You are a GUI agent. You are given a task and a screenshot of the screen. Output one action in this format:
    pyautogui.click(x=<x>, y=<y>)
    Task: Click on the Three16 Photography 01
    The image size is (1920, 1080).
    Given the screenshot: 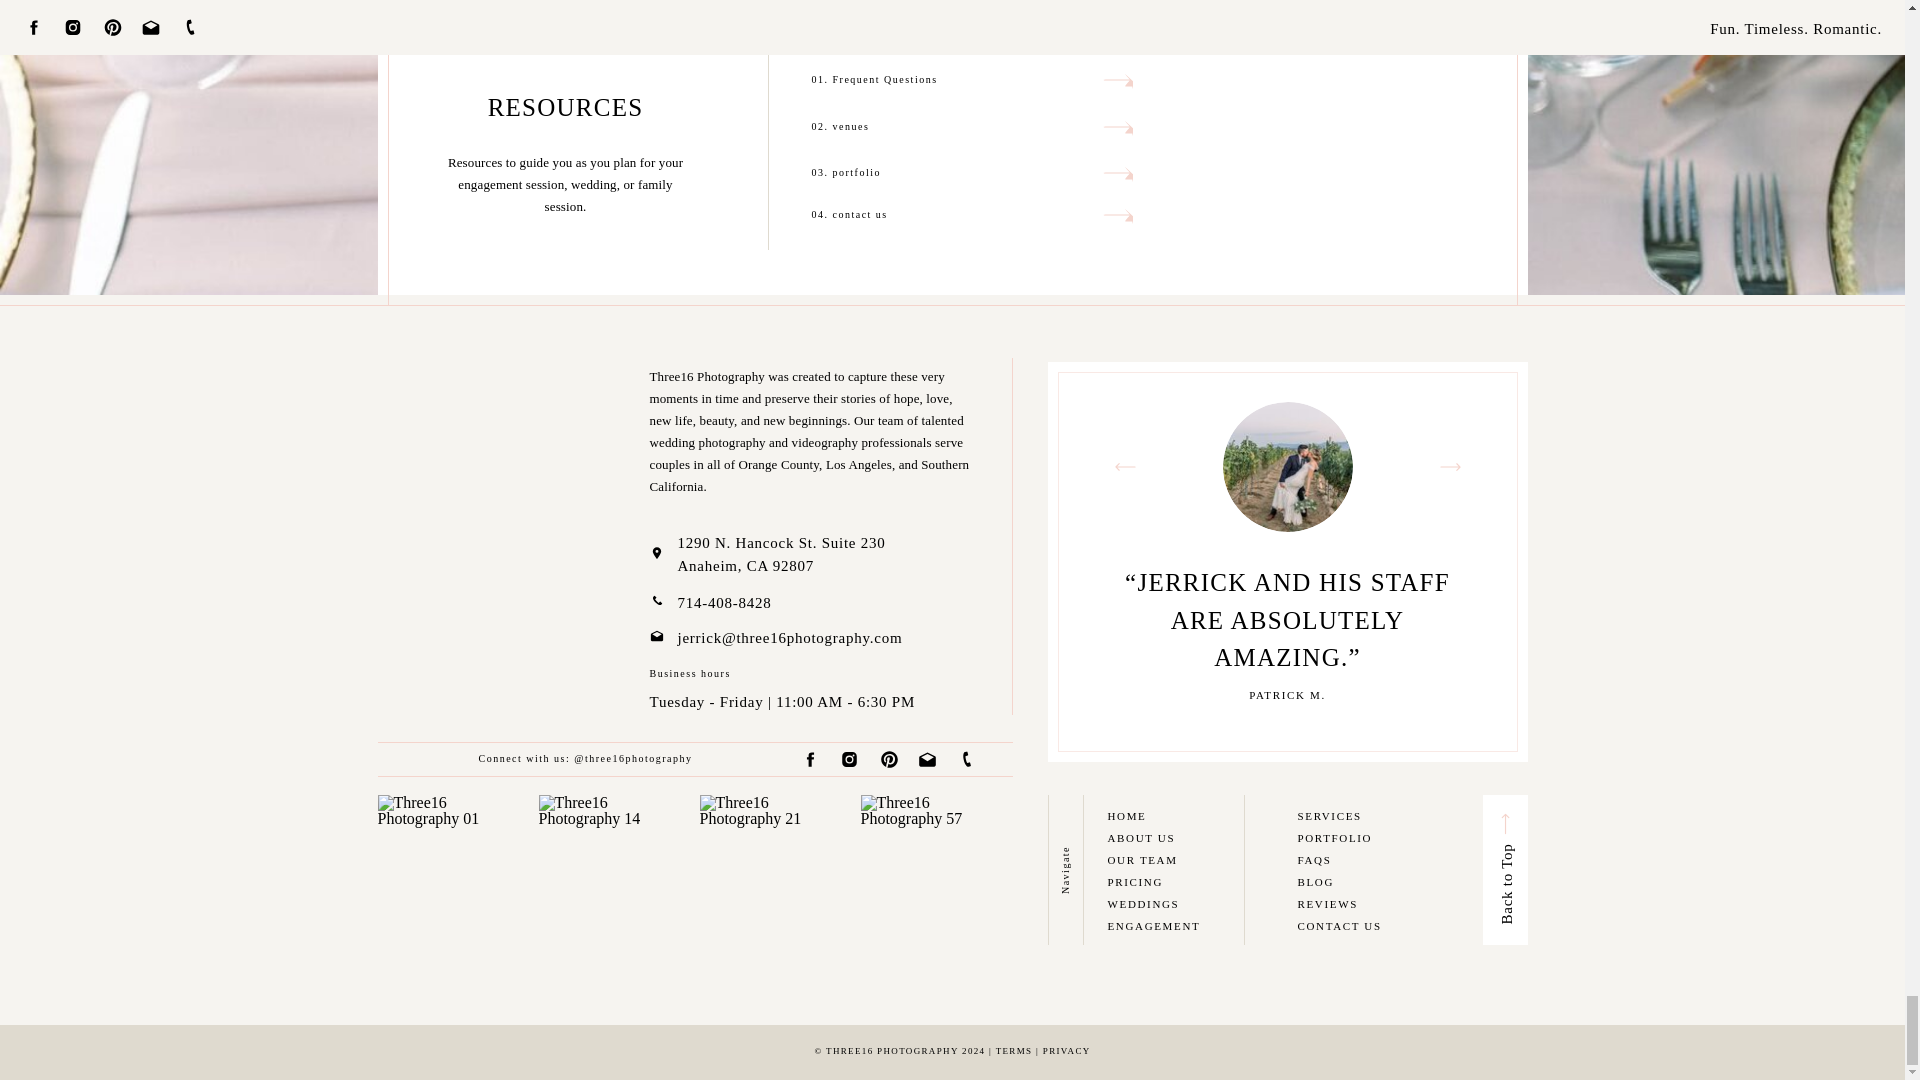 What is the action you would take?
    pyautogui.click(x=453, y=870)
    